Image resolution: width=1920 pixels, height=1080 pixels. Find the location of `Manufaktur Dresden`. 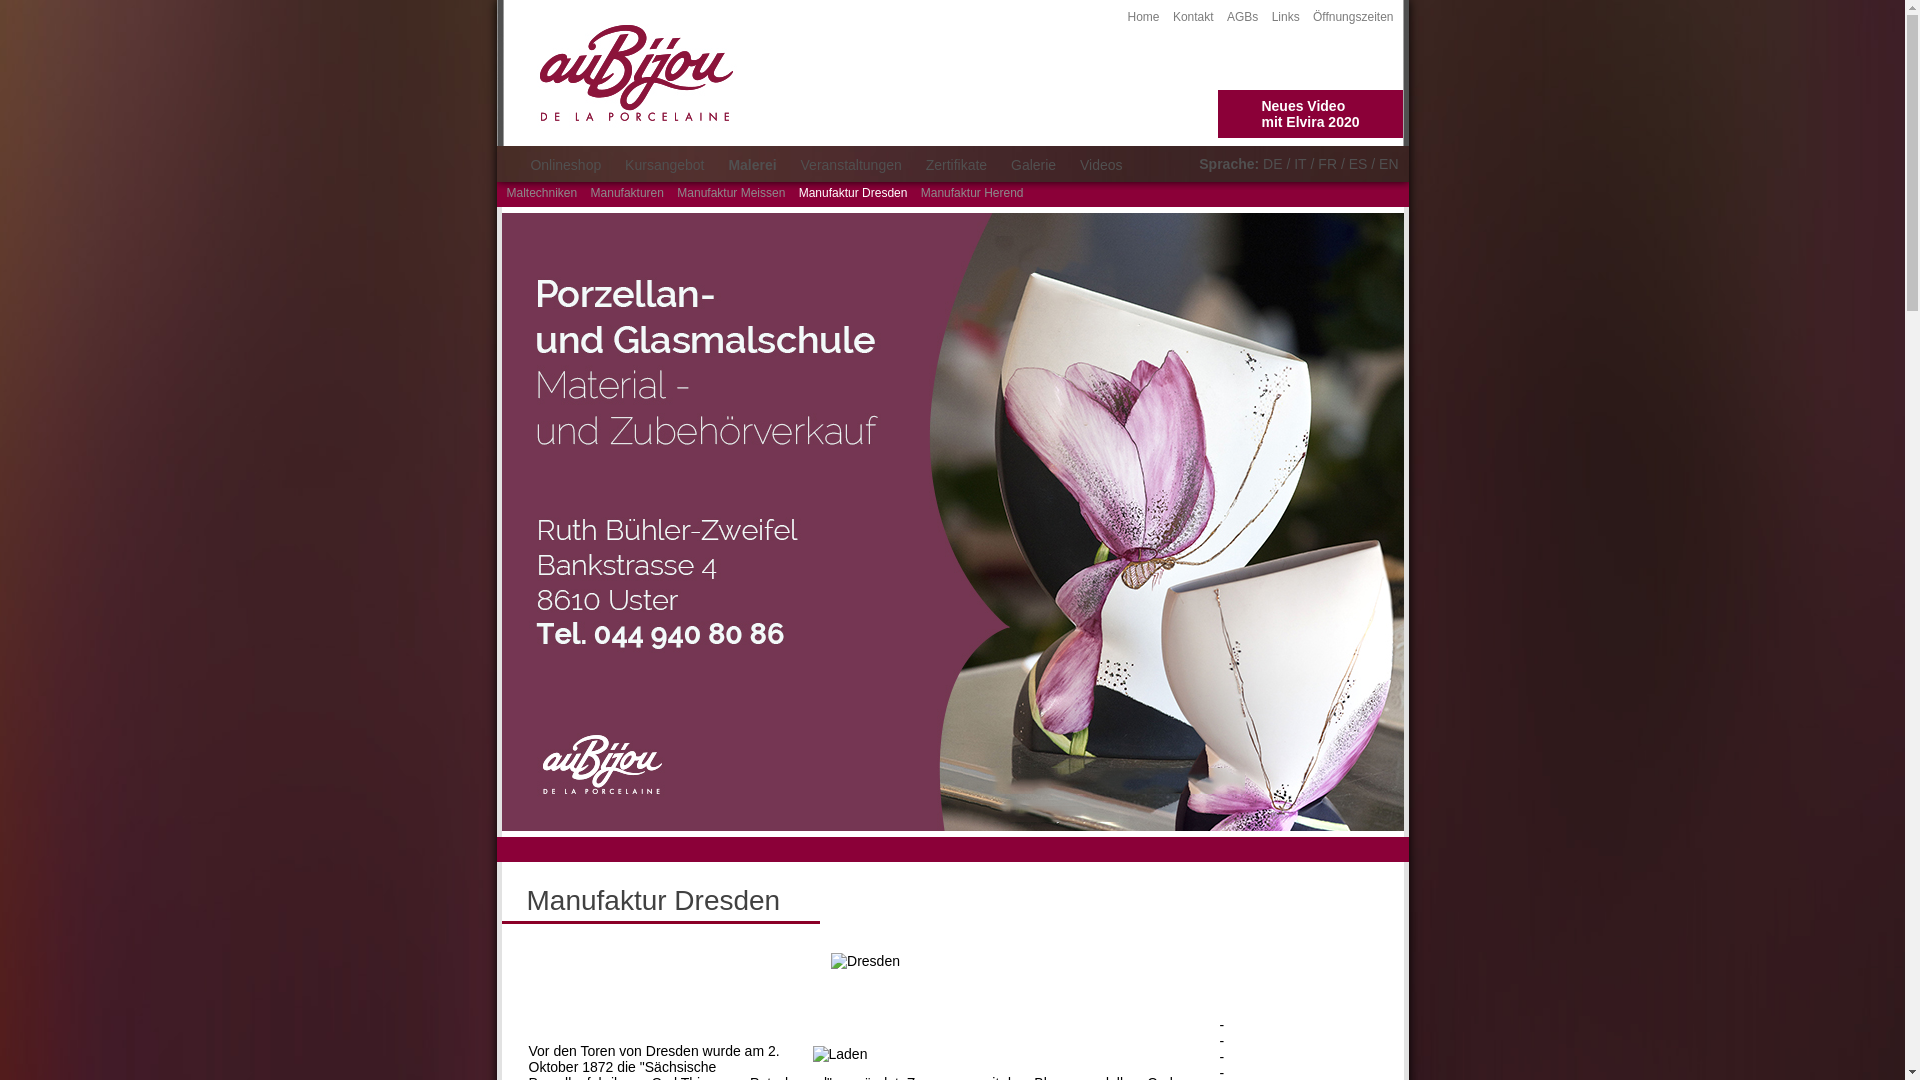

Manufaktur Dresden is located at coordinates (854, 193).